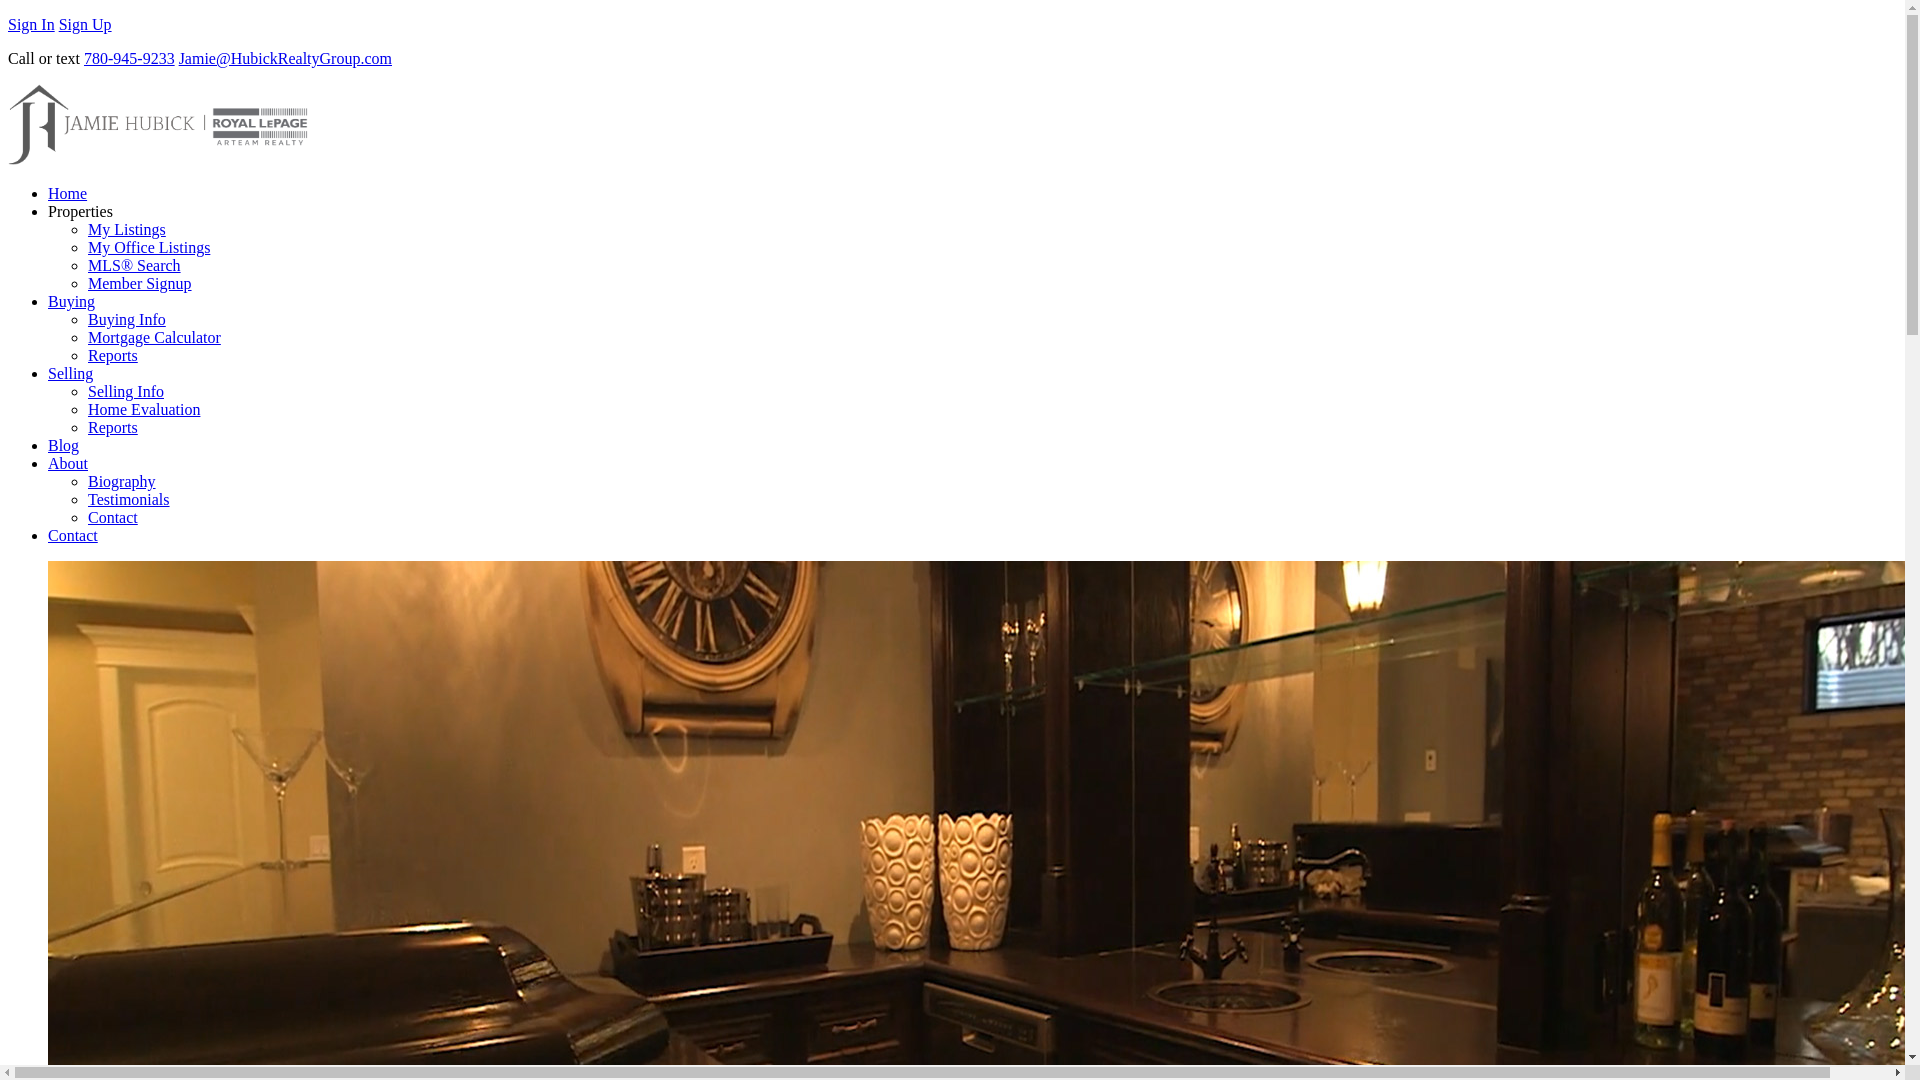  Describe the element at coordinates (68, 462) in the screenshot. I see `About` at that location.